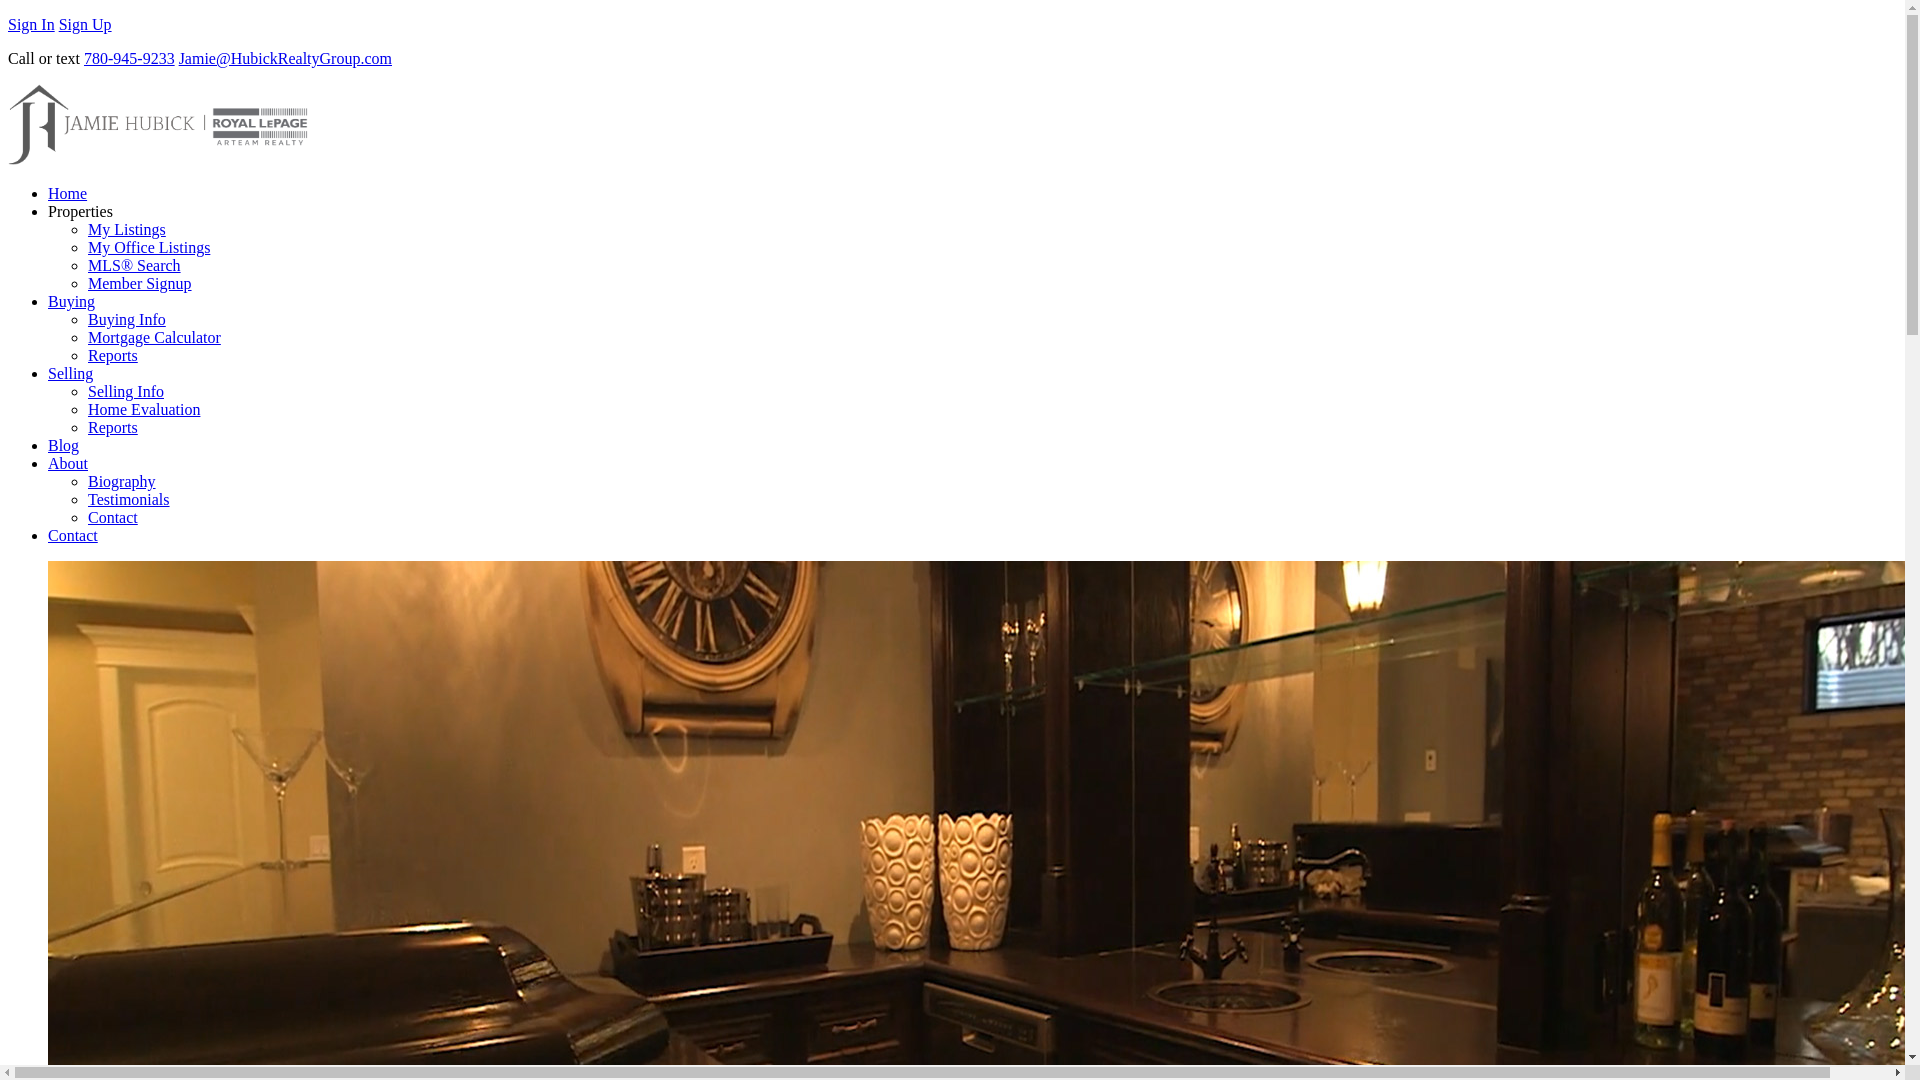  Describe the element at coordinates (68, 462) in the screenshot. I see `About` at that location.